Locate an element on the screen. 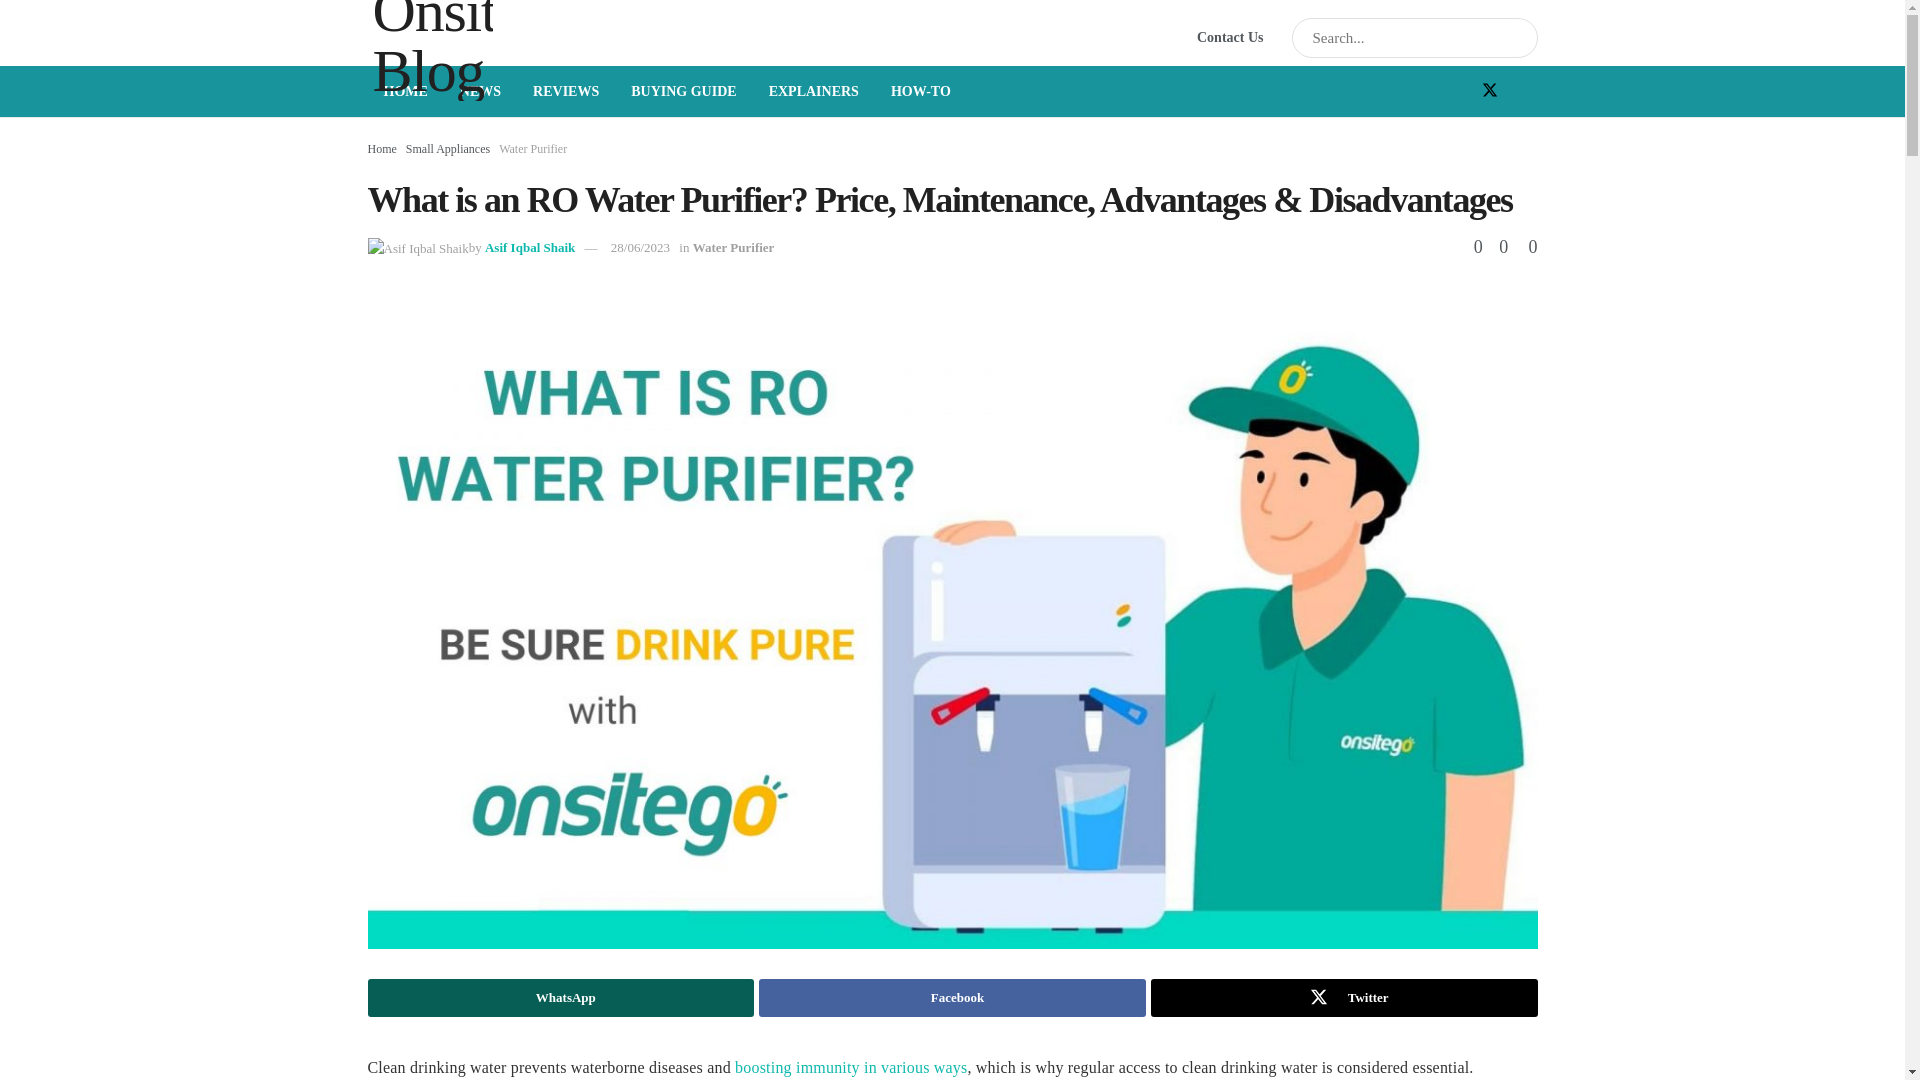 This screenshot has width=1920, height=1080. BUYING GUIDE is located at coordinates (683, 90).